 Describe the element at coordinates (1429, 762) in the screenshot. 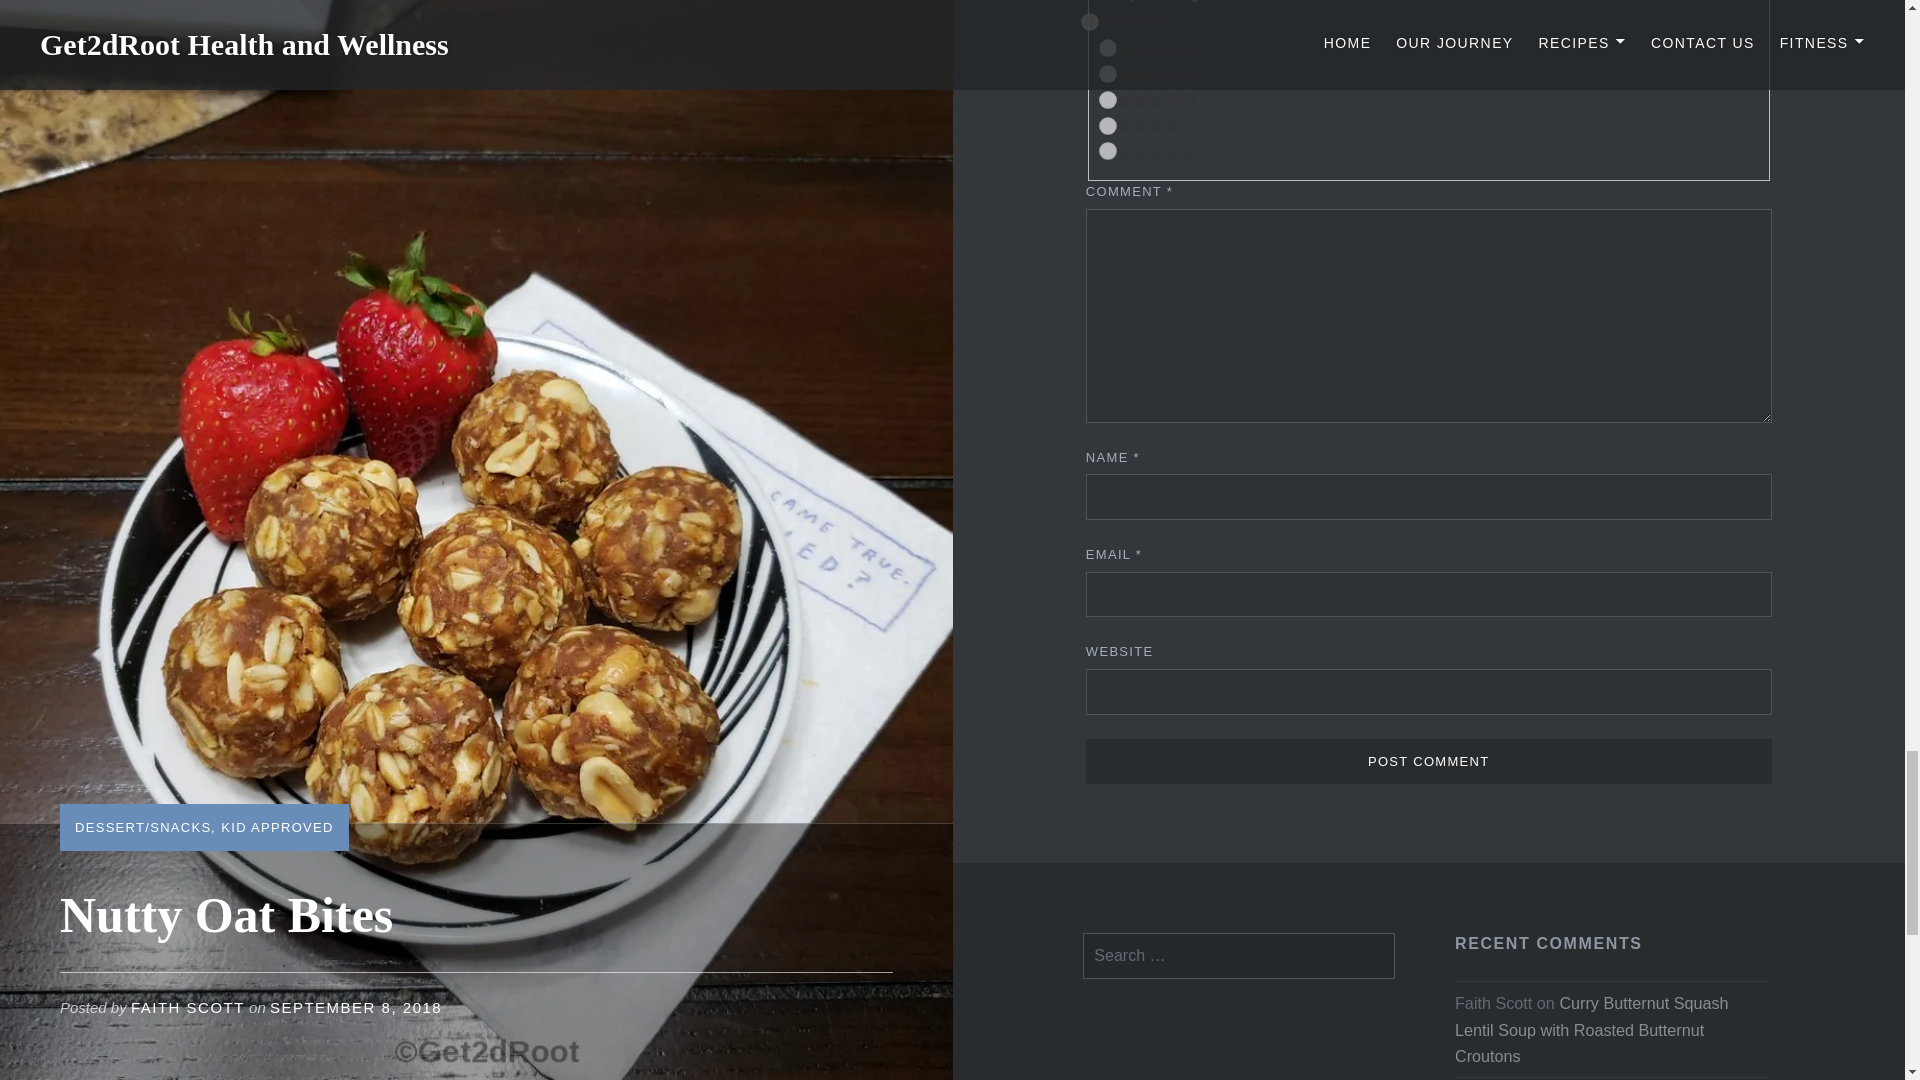

I see `Post Comment` at that location.